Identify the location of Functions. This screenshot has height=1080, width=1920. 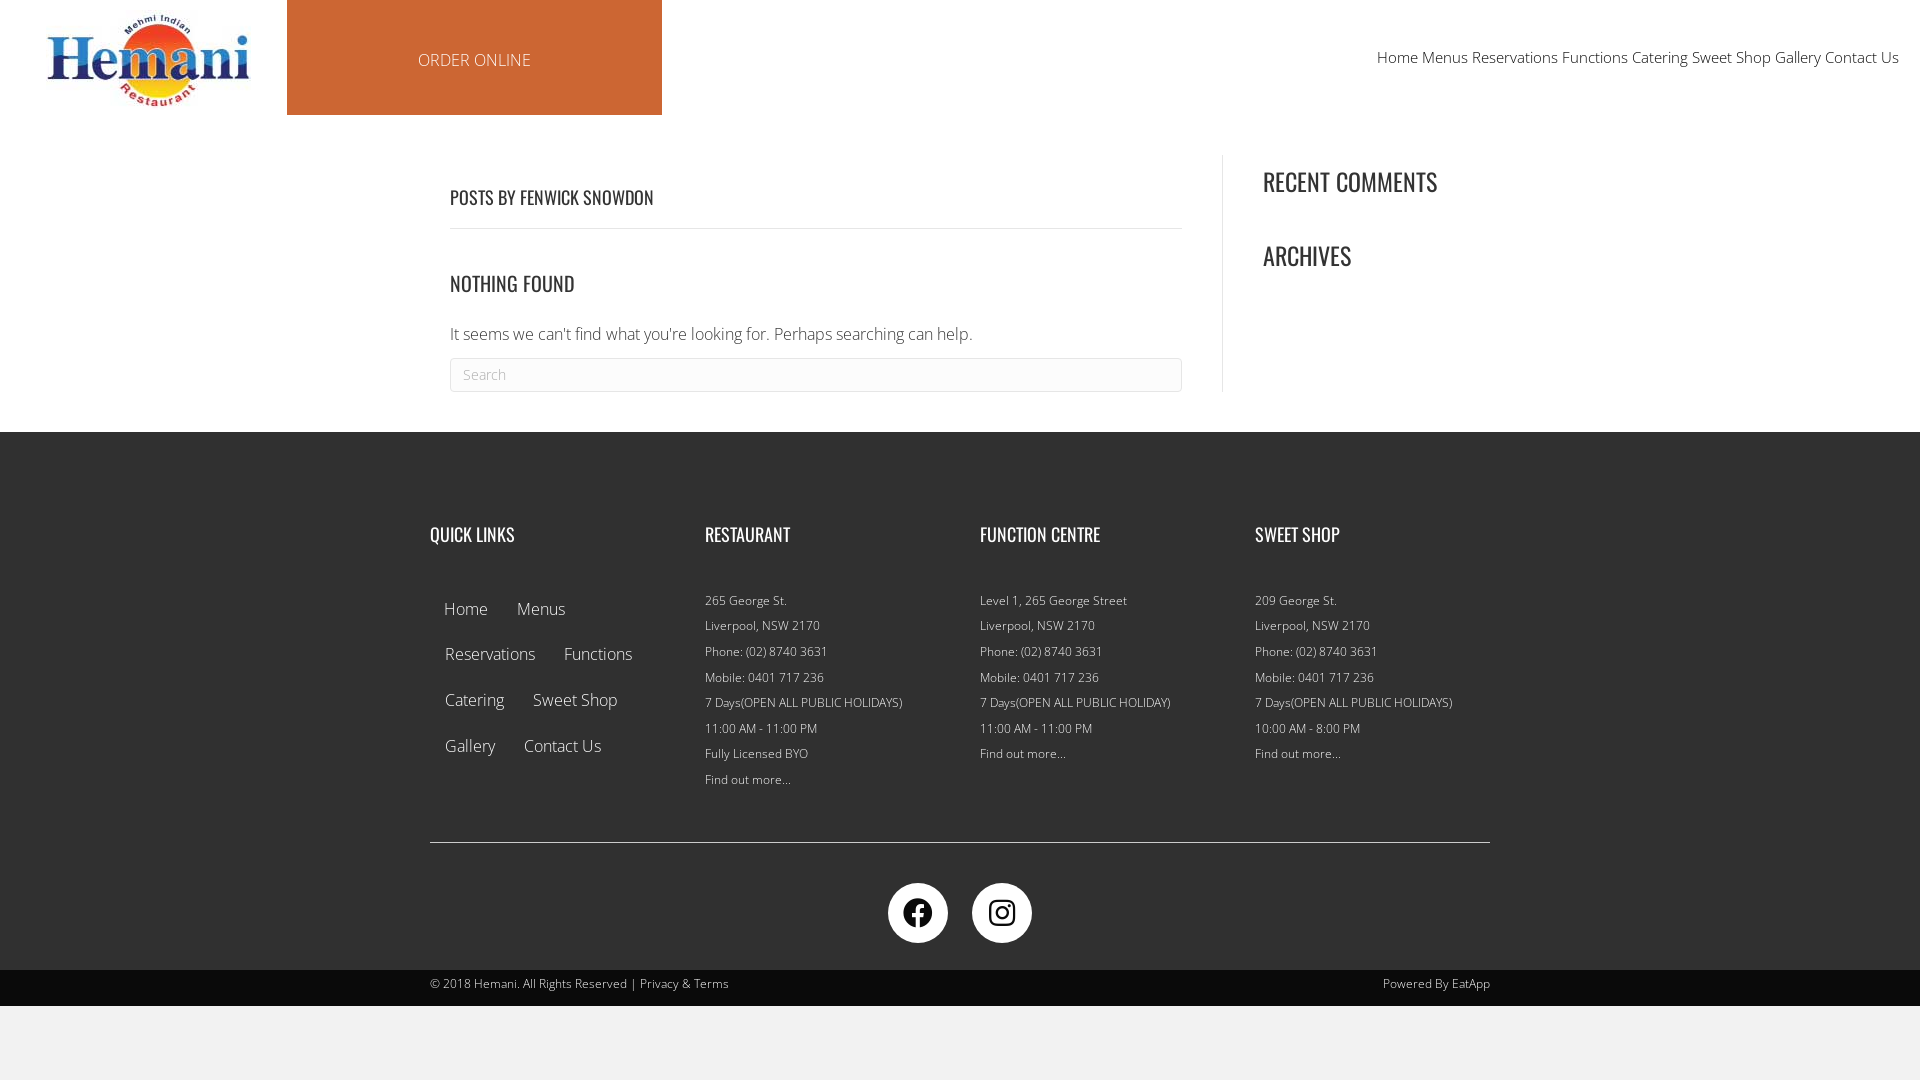
(1595, 57).